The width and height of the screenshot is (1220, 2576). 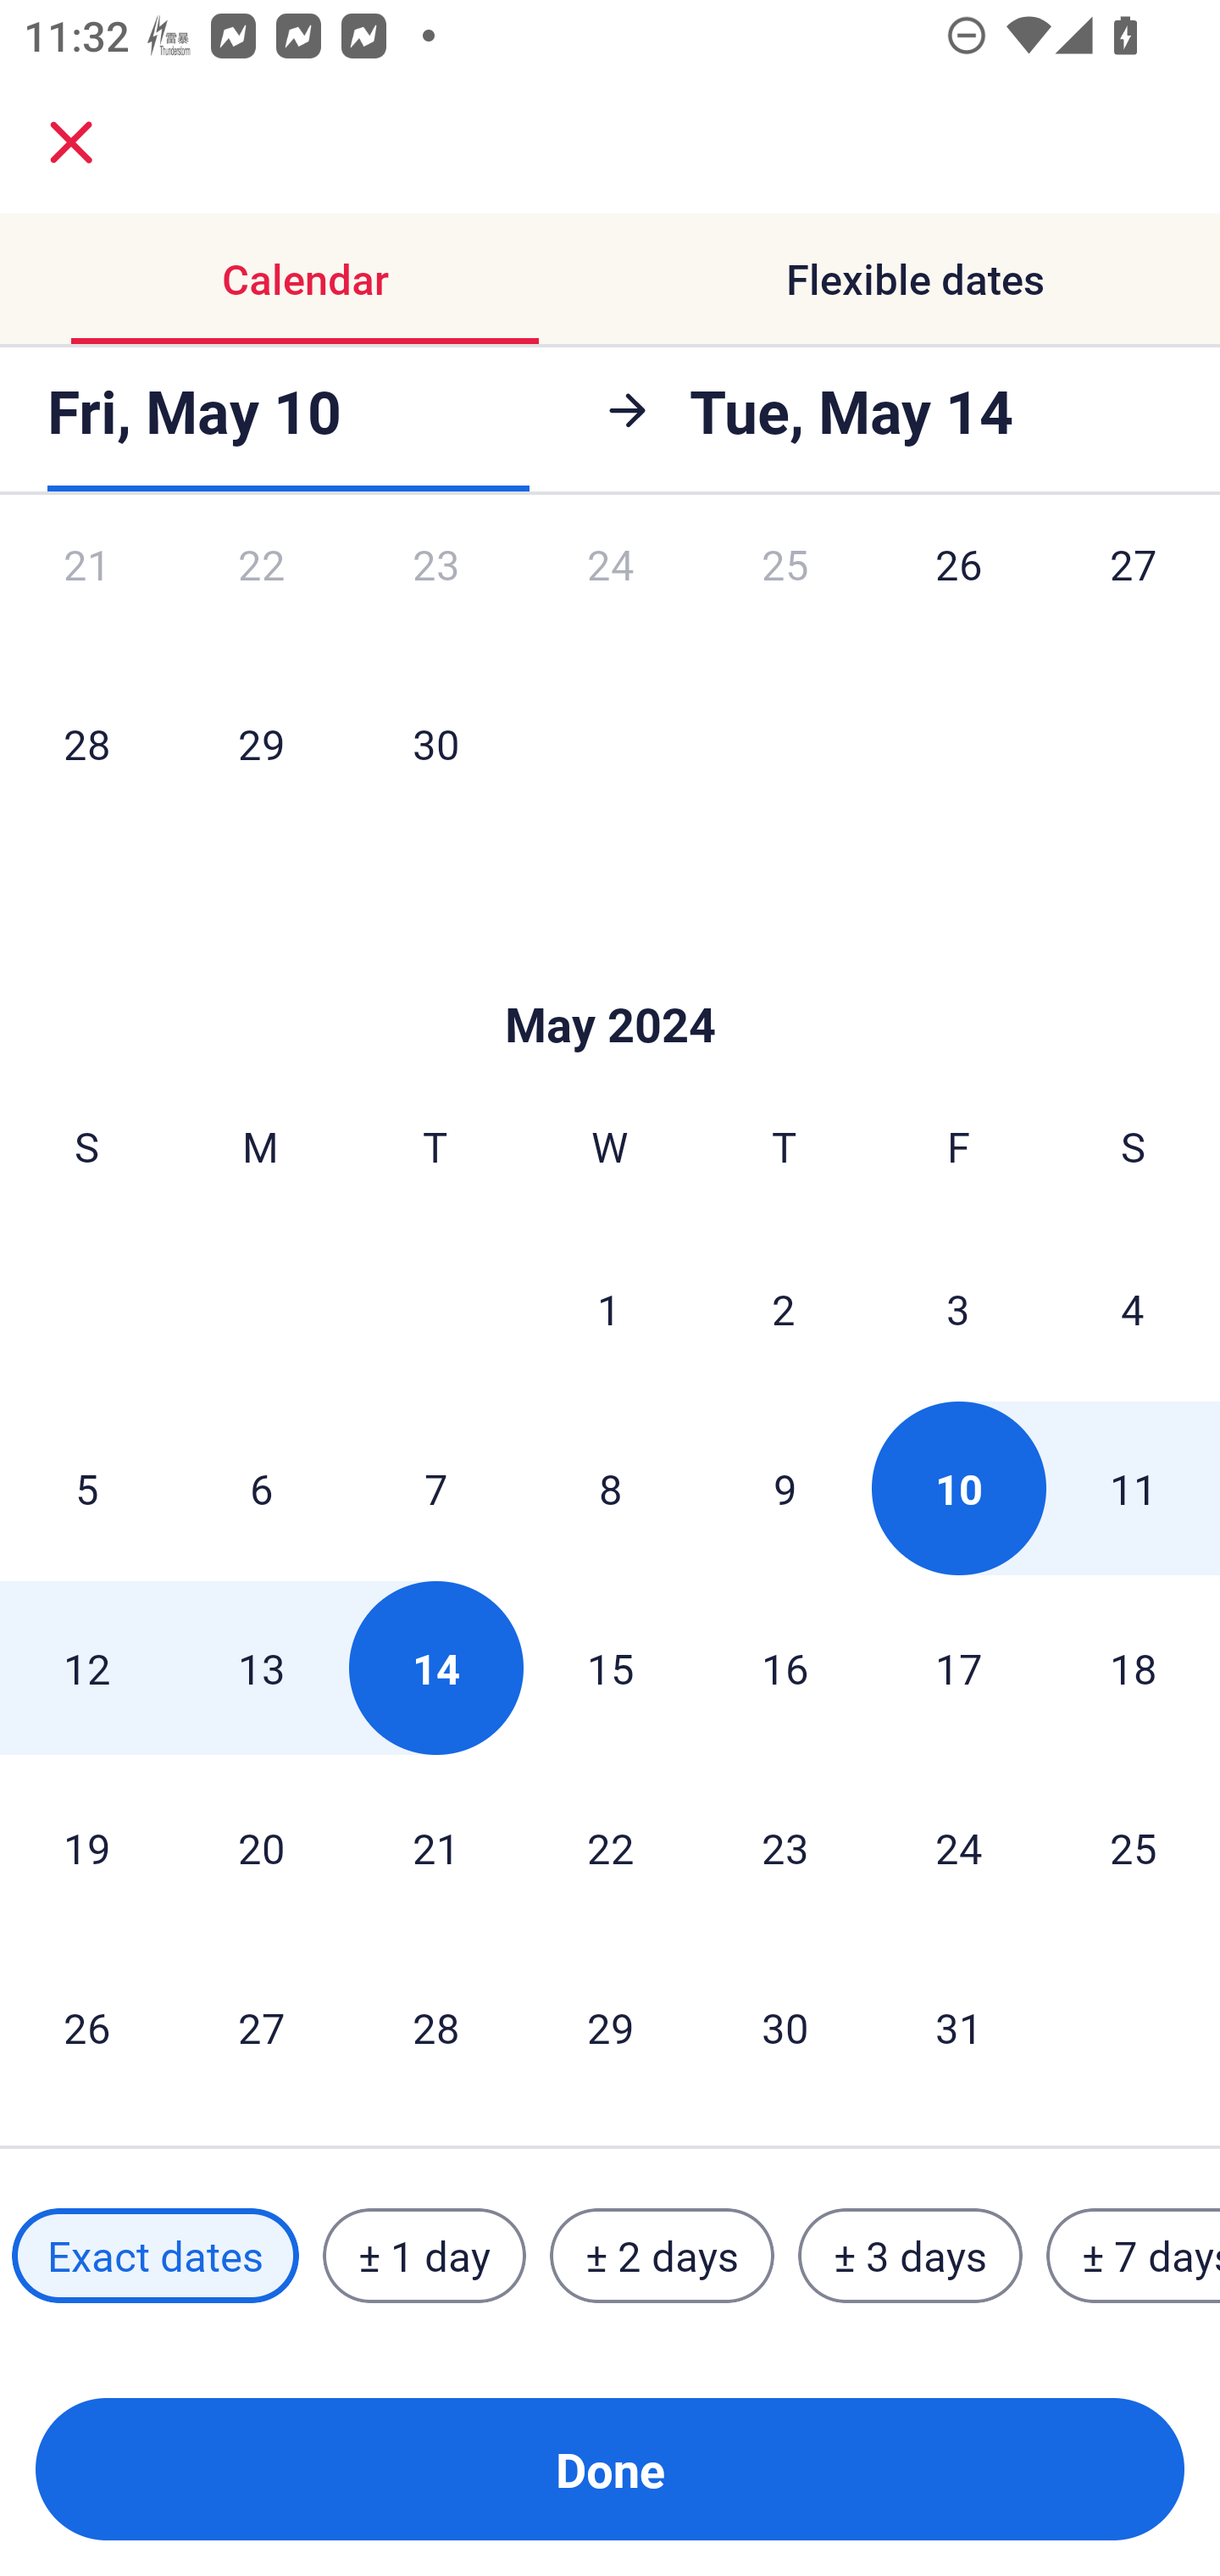 I want to click on 16 Thursday, May 16, 2024, so click(x=785, y=1668).